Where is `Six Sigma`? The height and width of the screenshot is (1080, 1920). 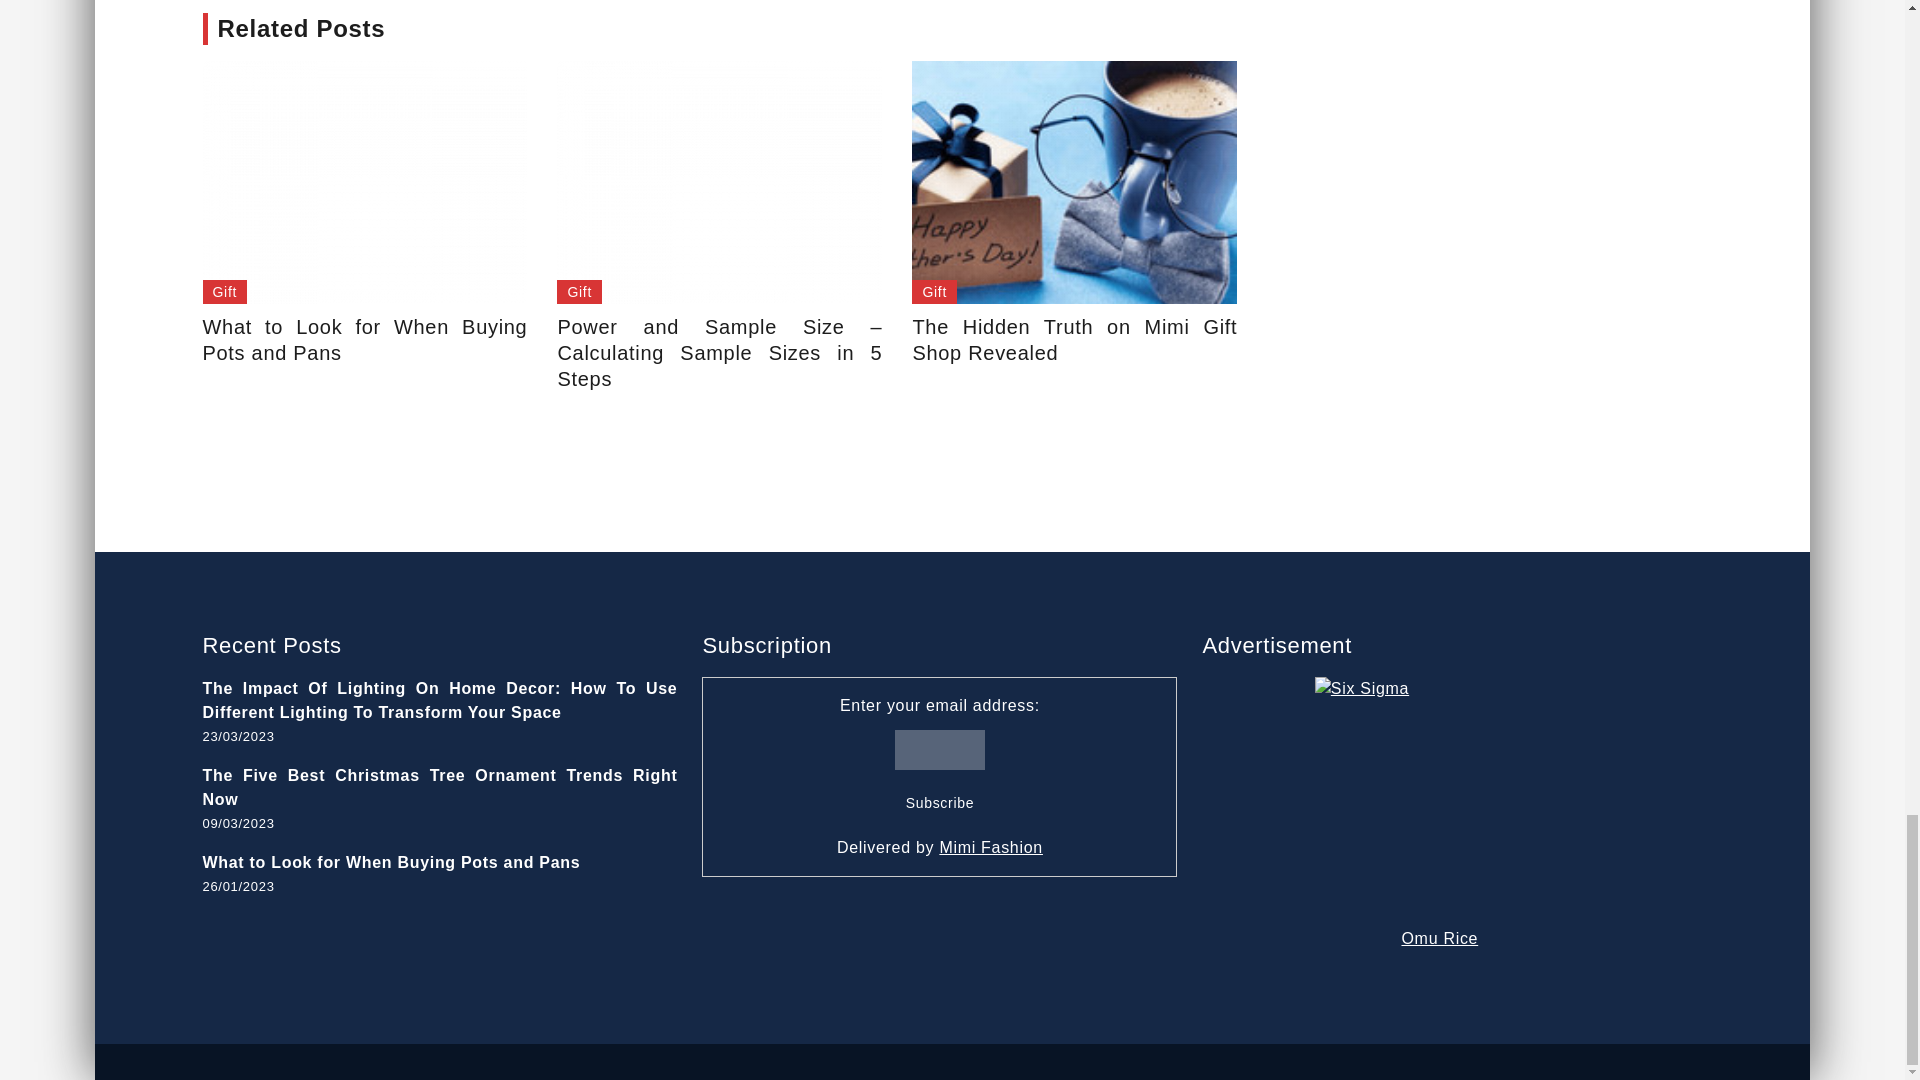 Six Sigma is located at coordinates (1440, 802).